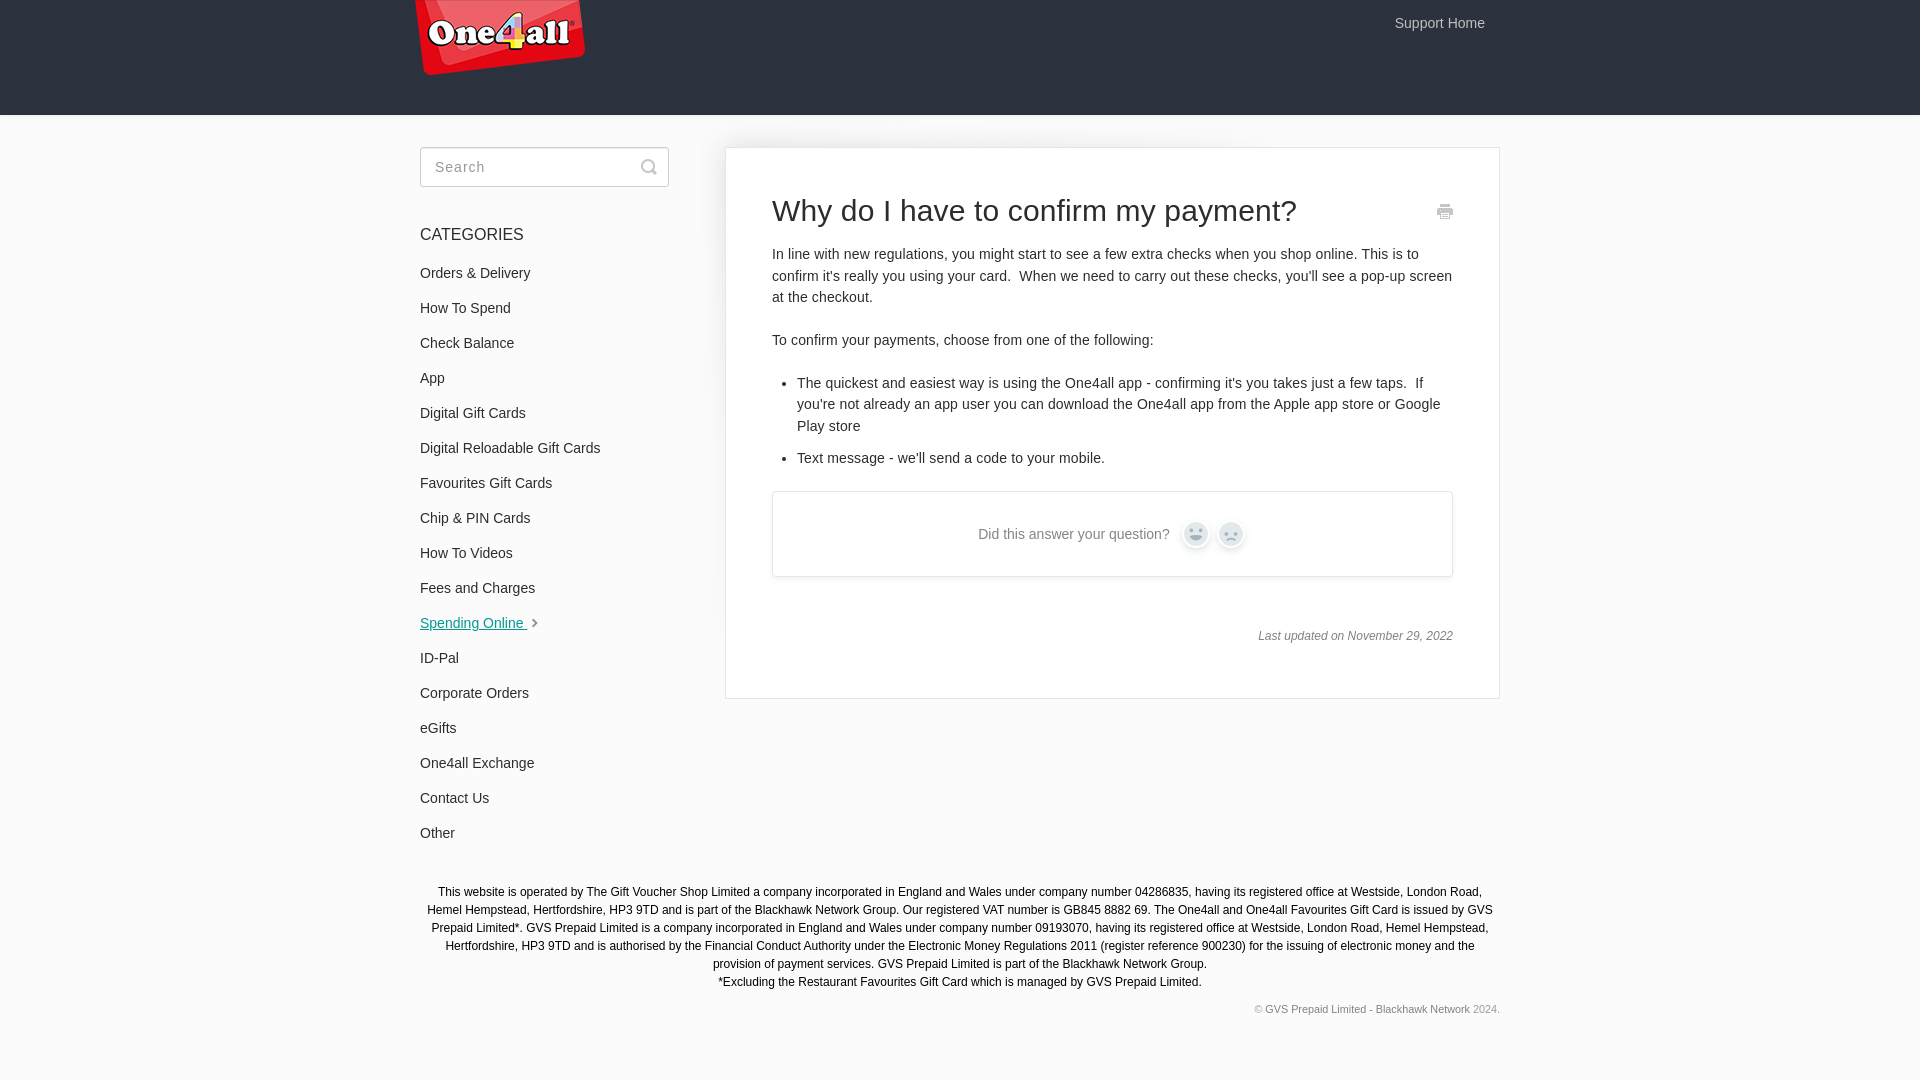 This screenshot has height=1080, width=1920. What do you see at coordinates (493, 482) in the screenshot?
I see `Favourites Gift Cards` at bounding box center [493, 482].